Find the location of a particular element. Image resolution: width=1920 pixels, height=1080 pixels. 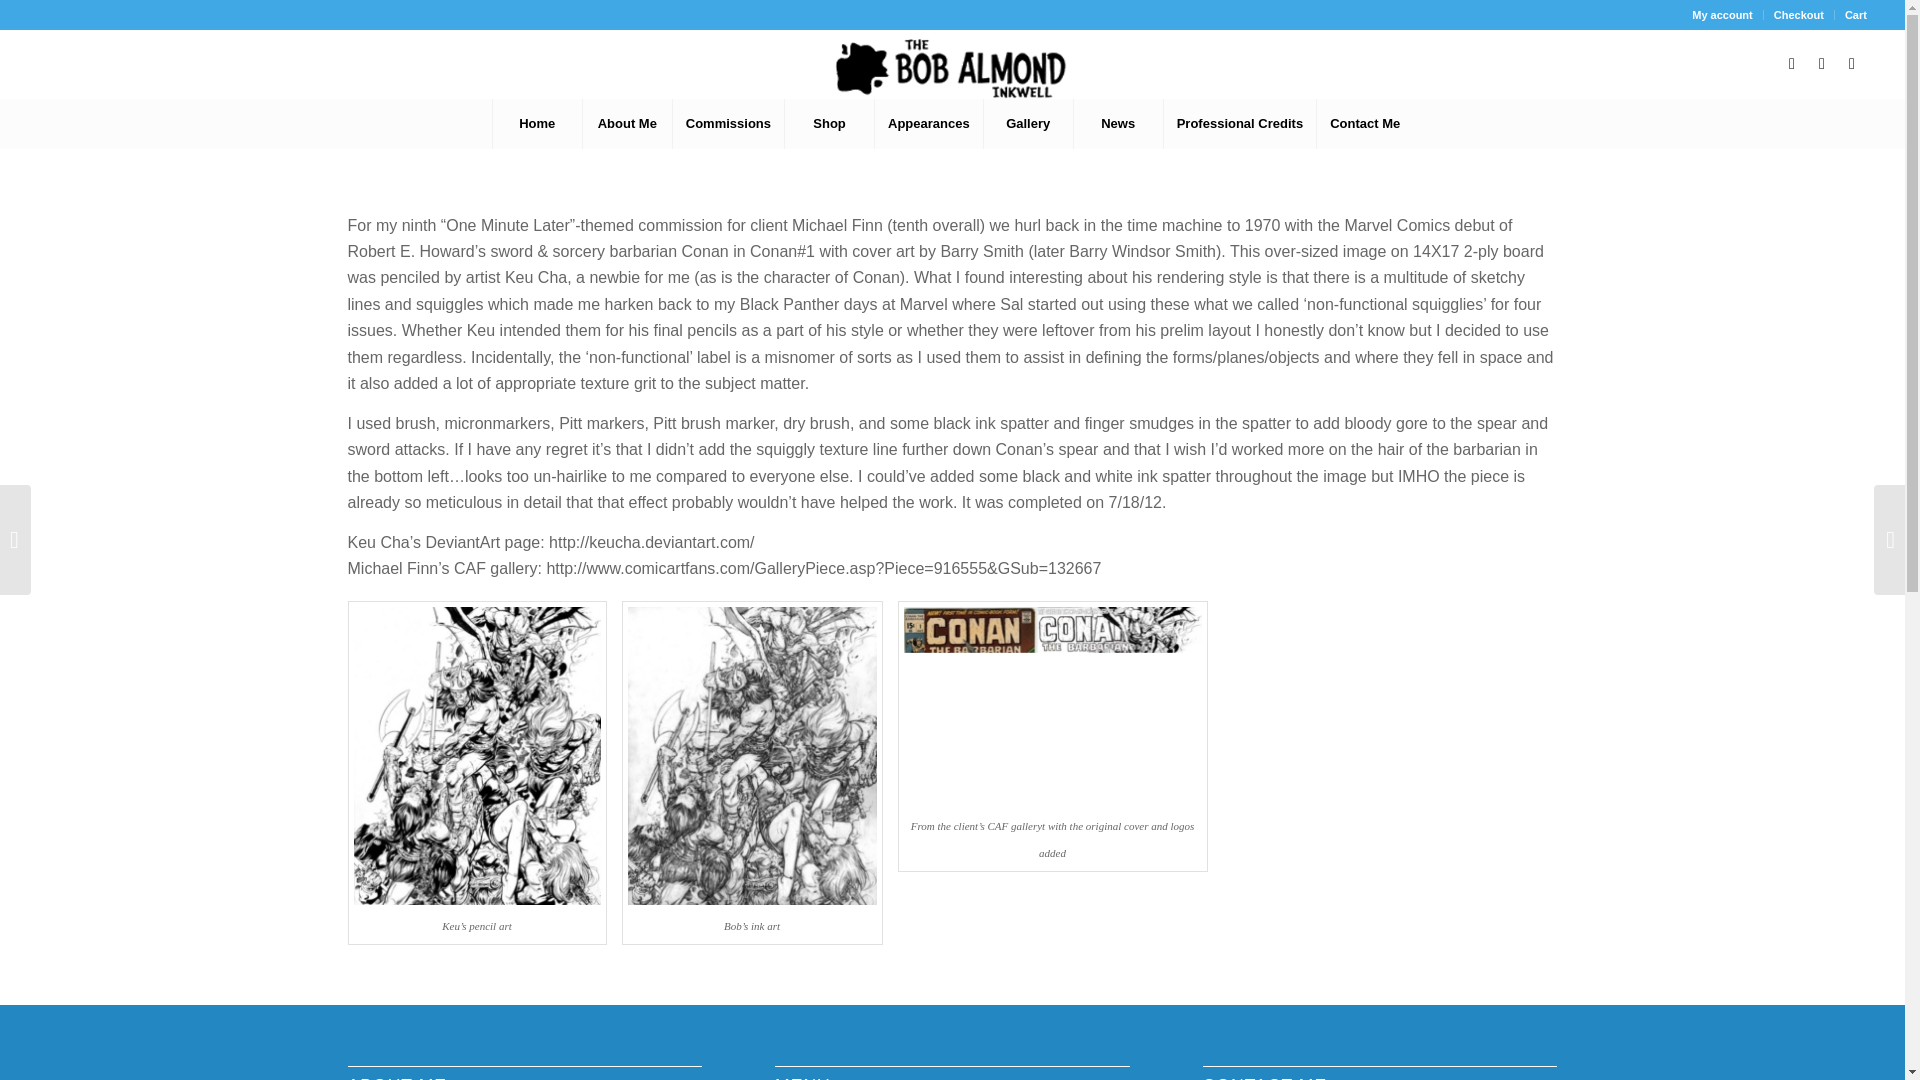

Facebook is located at coordinates (1792, 63).